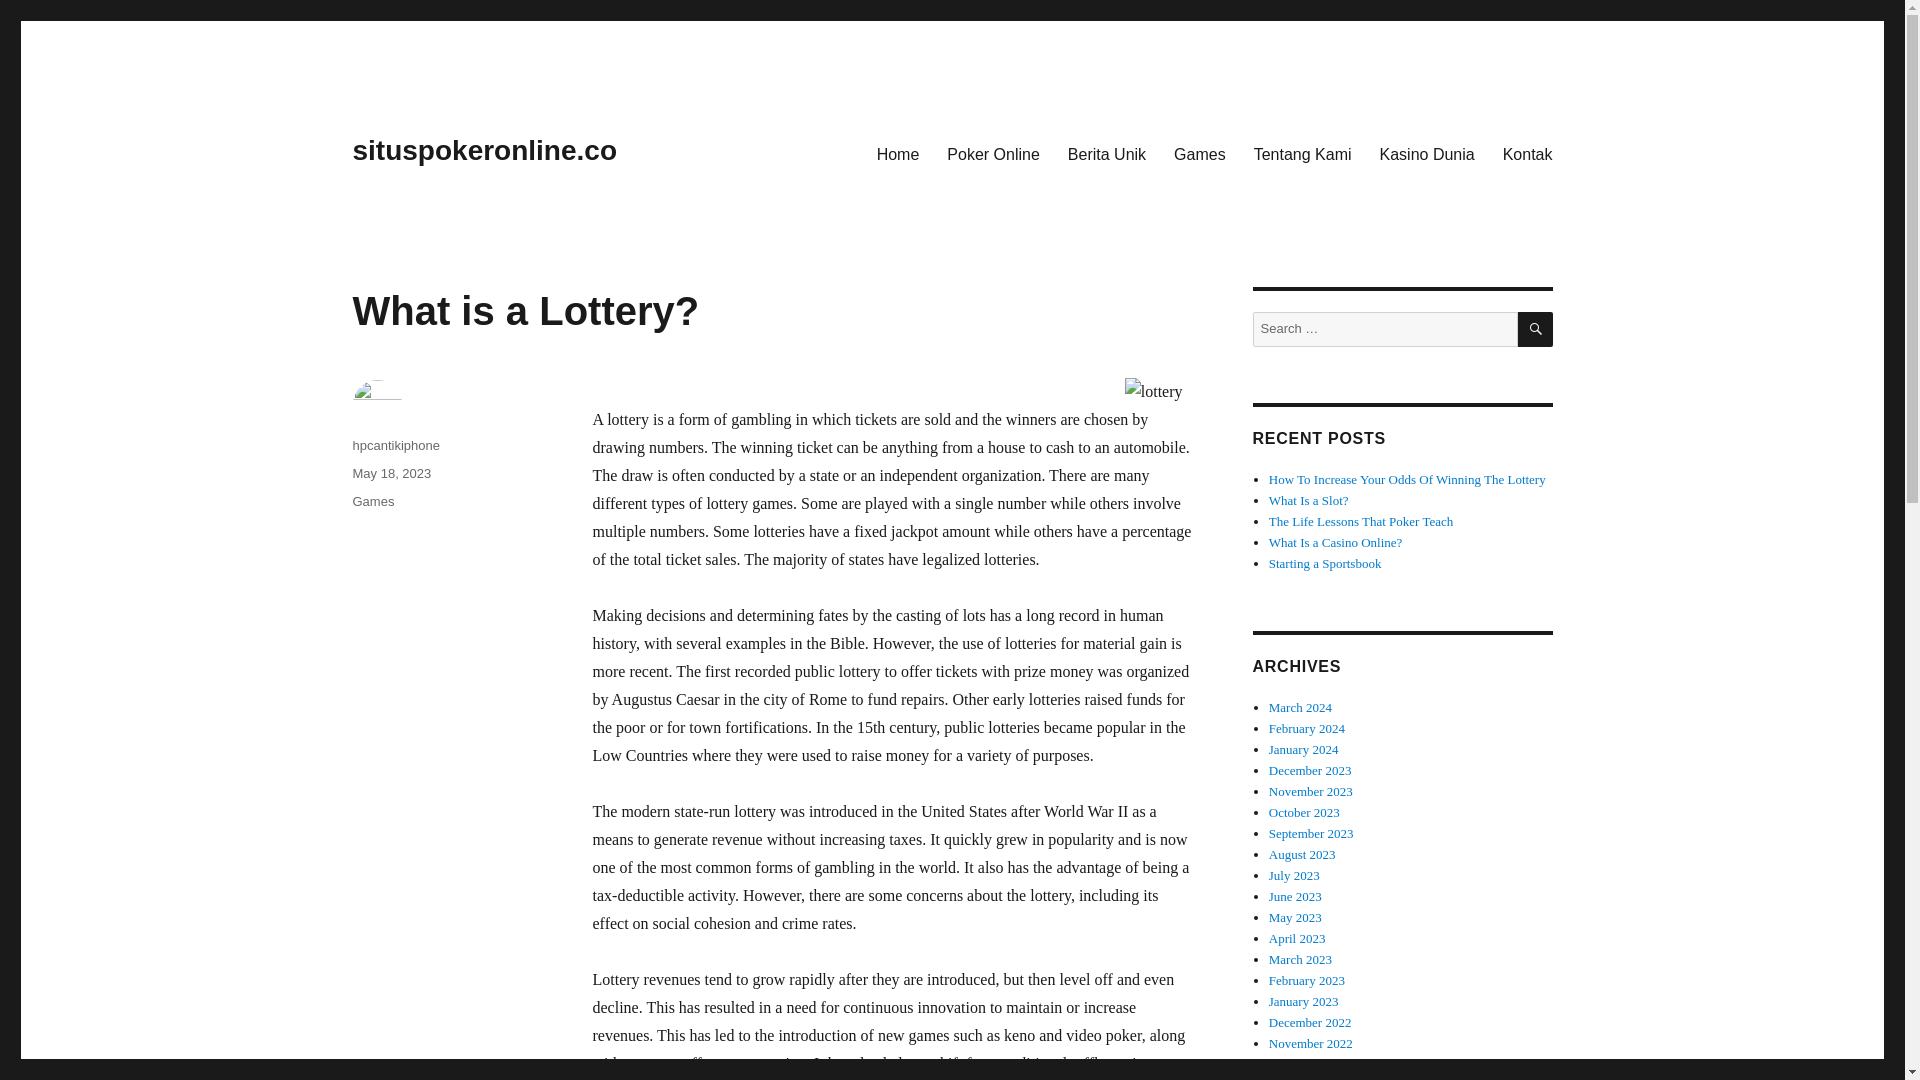  I want to click on January 2023, so click(1304, 1000).